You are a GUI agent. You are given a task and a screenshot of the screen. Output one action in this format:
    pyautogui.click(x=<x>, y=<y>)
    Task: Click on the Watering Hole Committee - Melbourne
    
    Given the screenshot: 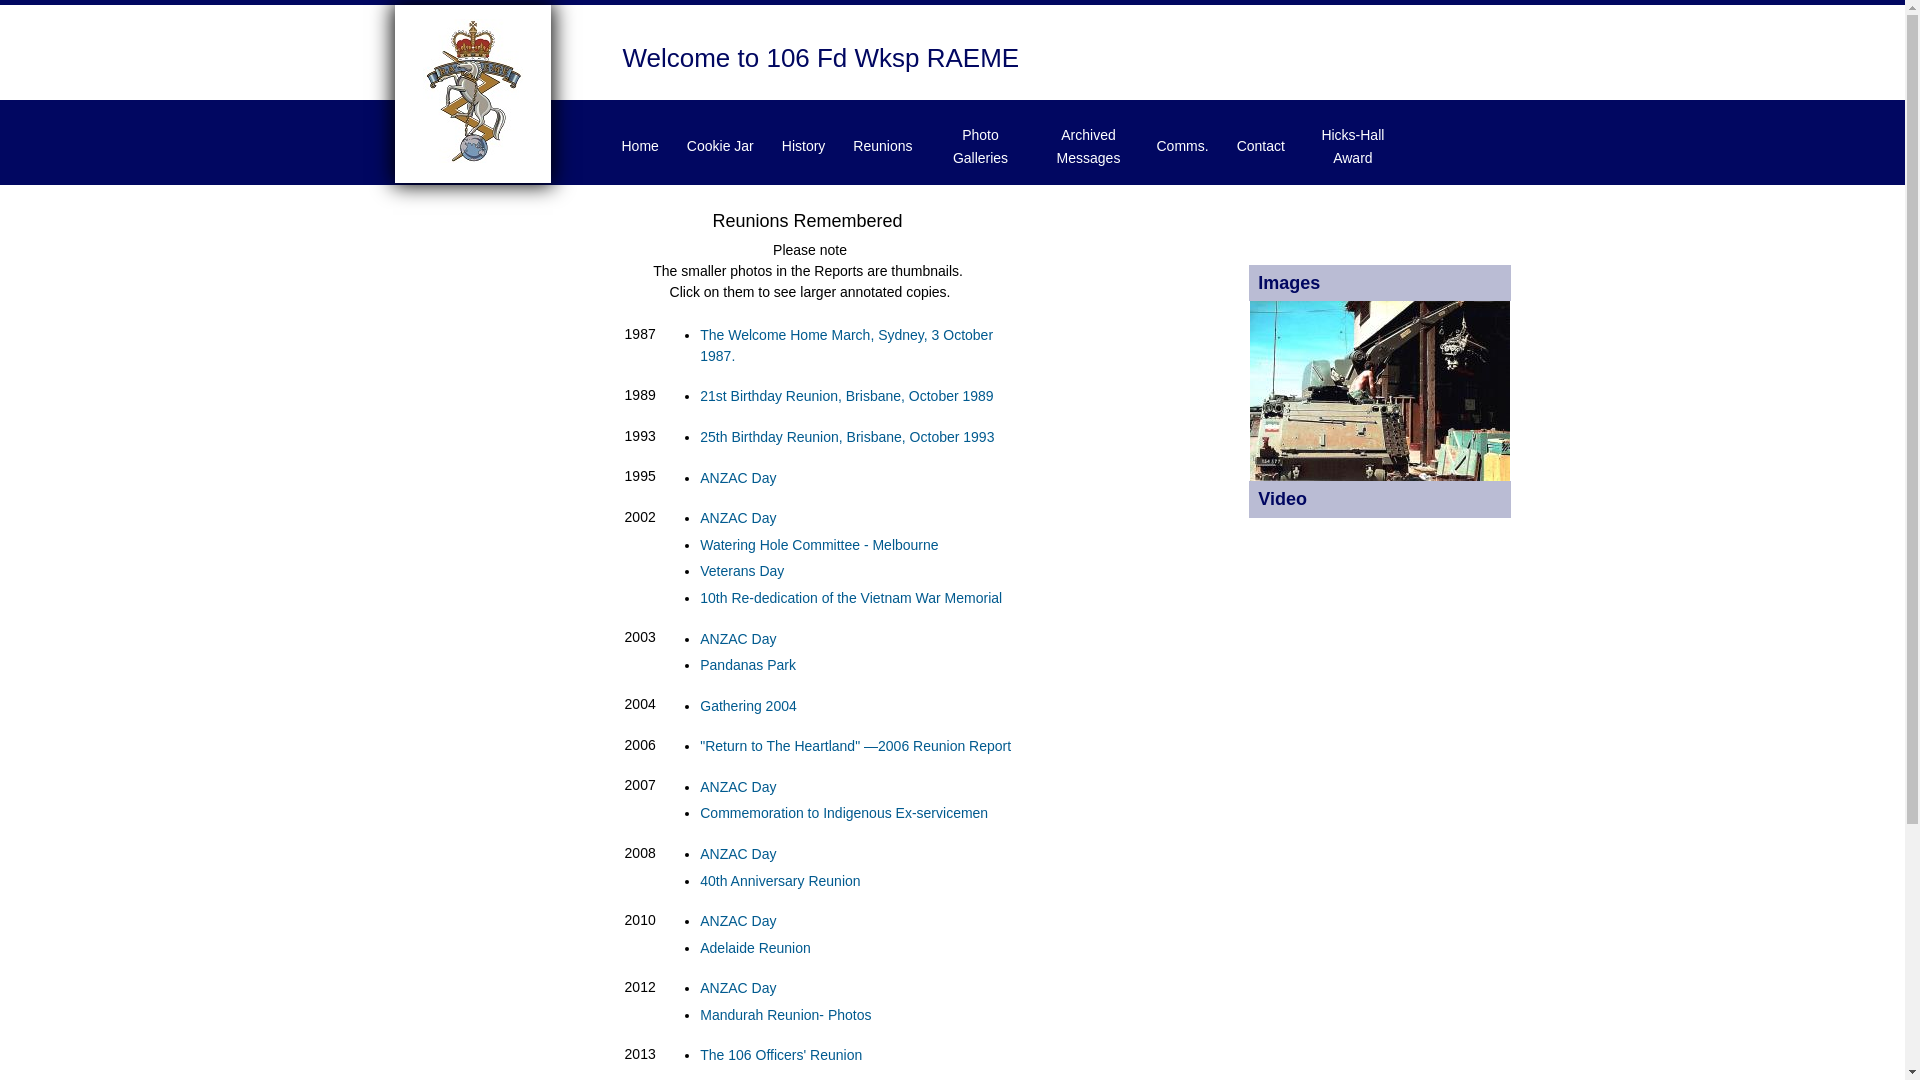 What is the action you would take?
    pyautogui.click(x=819, y=545)
    